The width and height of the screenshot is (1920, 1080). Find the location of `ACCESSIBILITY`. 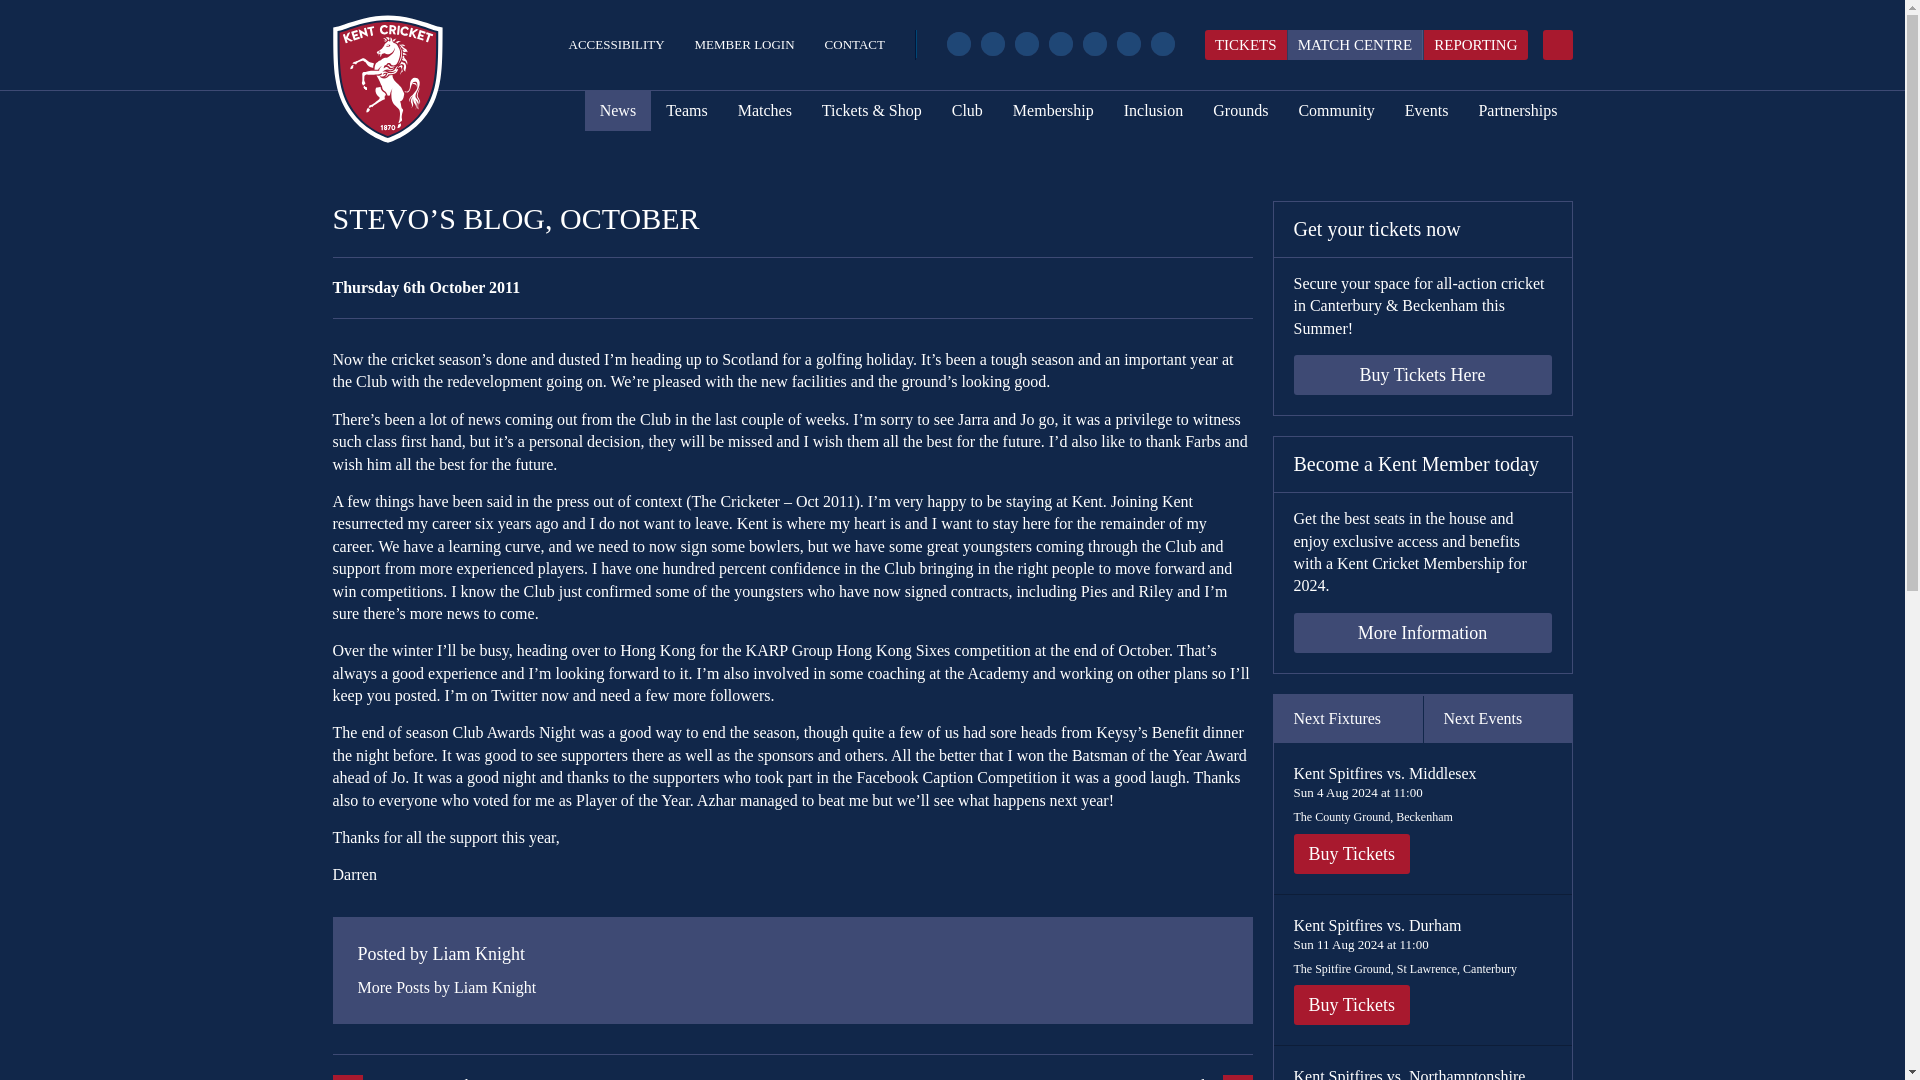

ACCESSIBILITY is located at coordinates (616, 44).